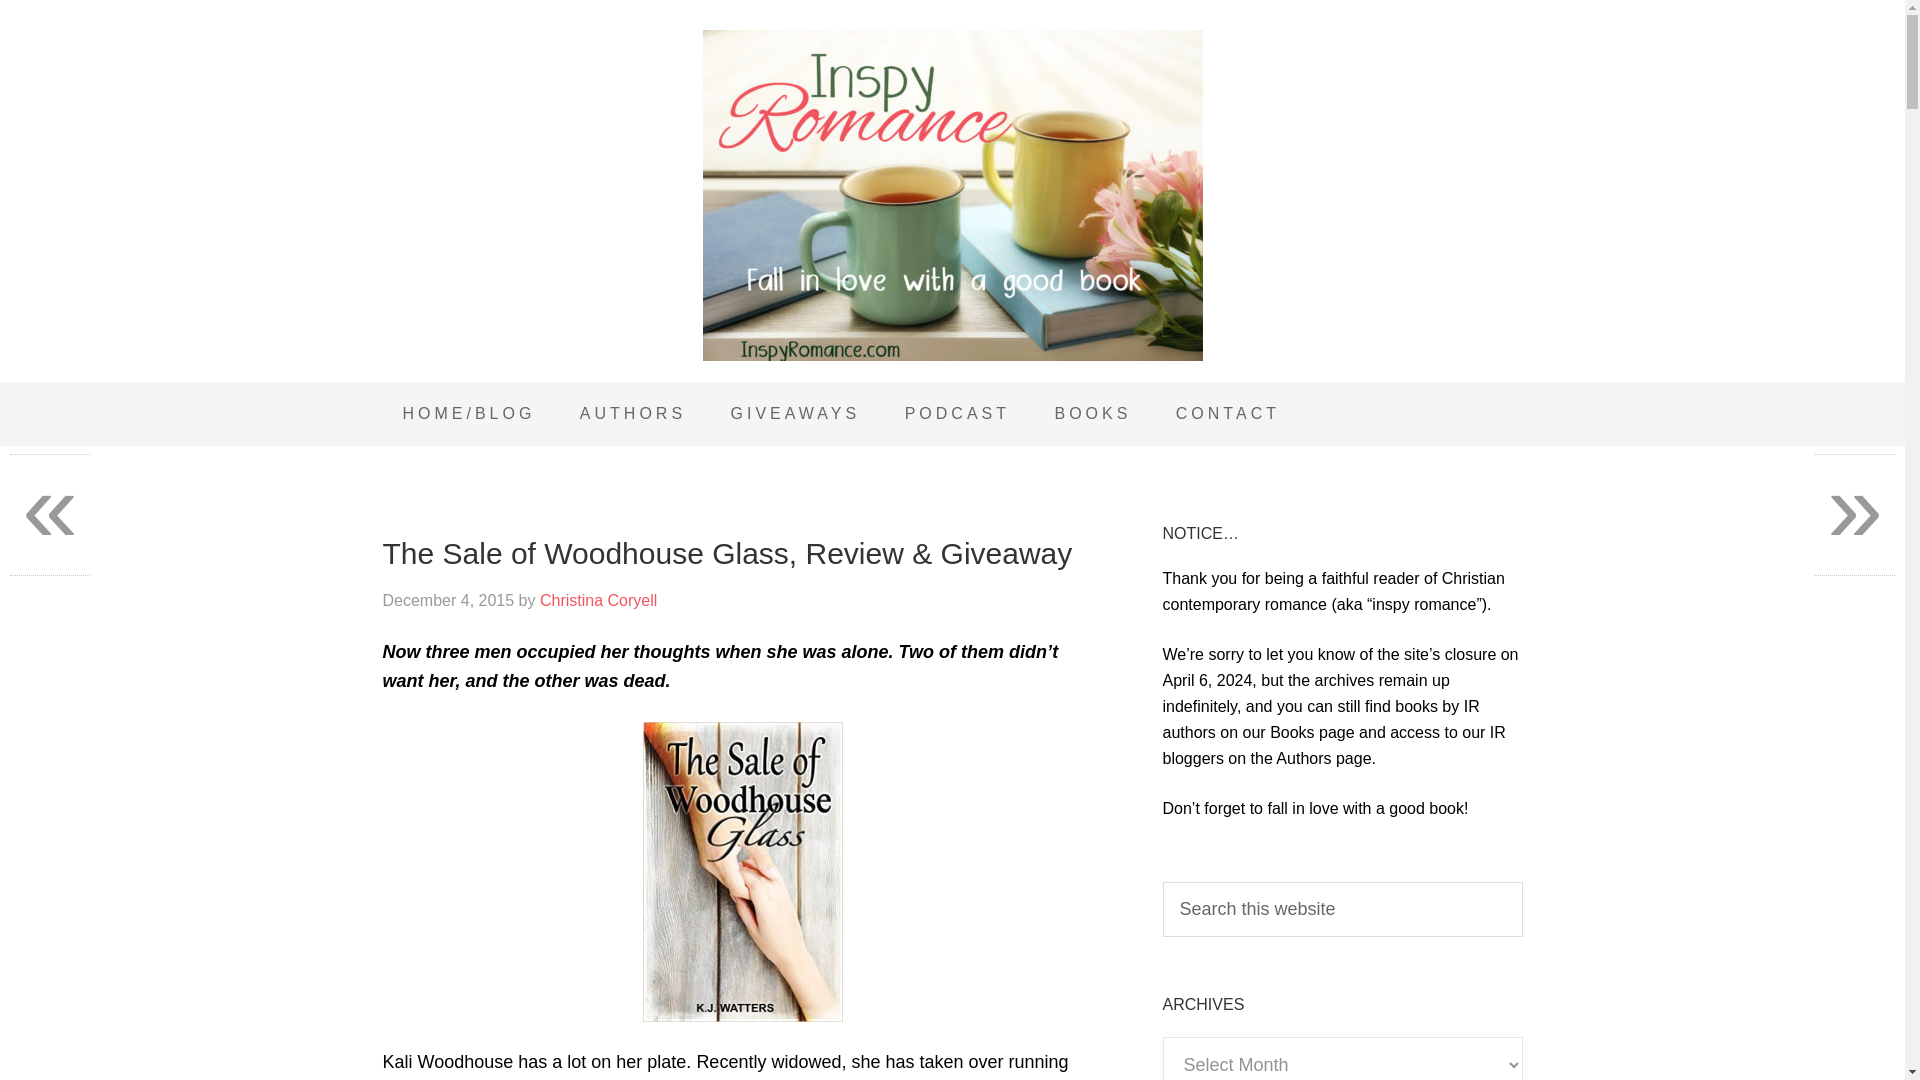  What do you see at coordinates (957, 414) in the screenshot?
I see `PODCAST` at bounding box center [957, 414].